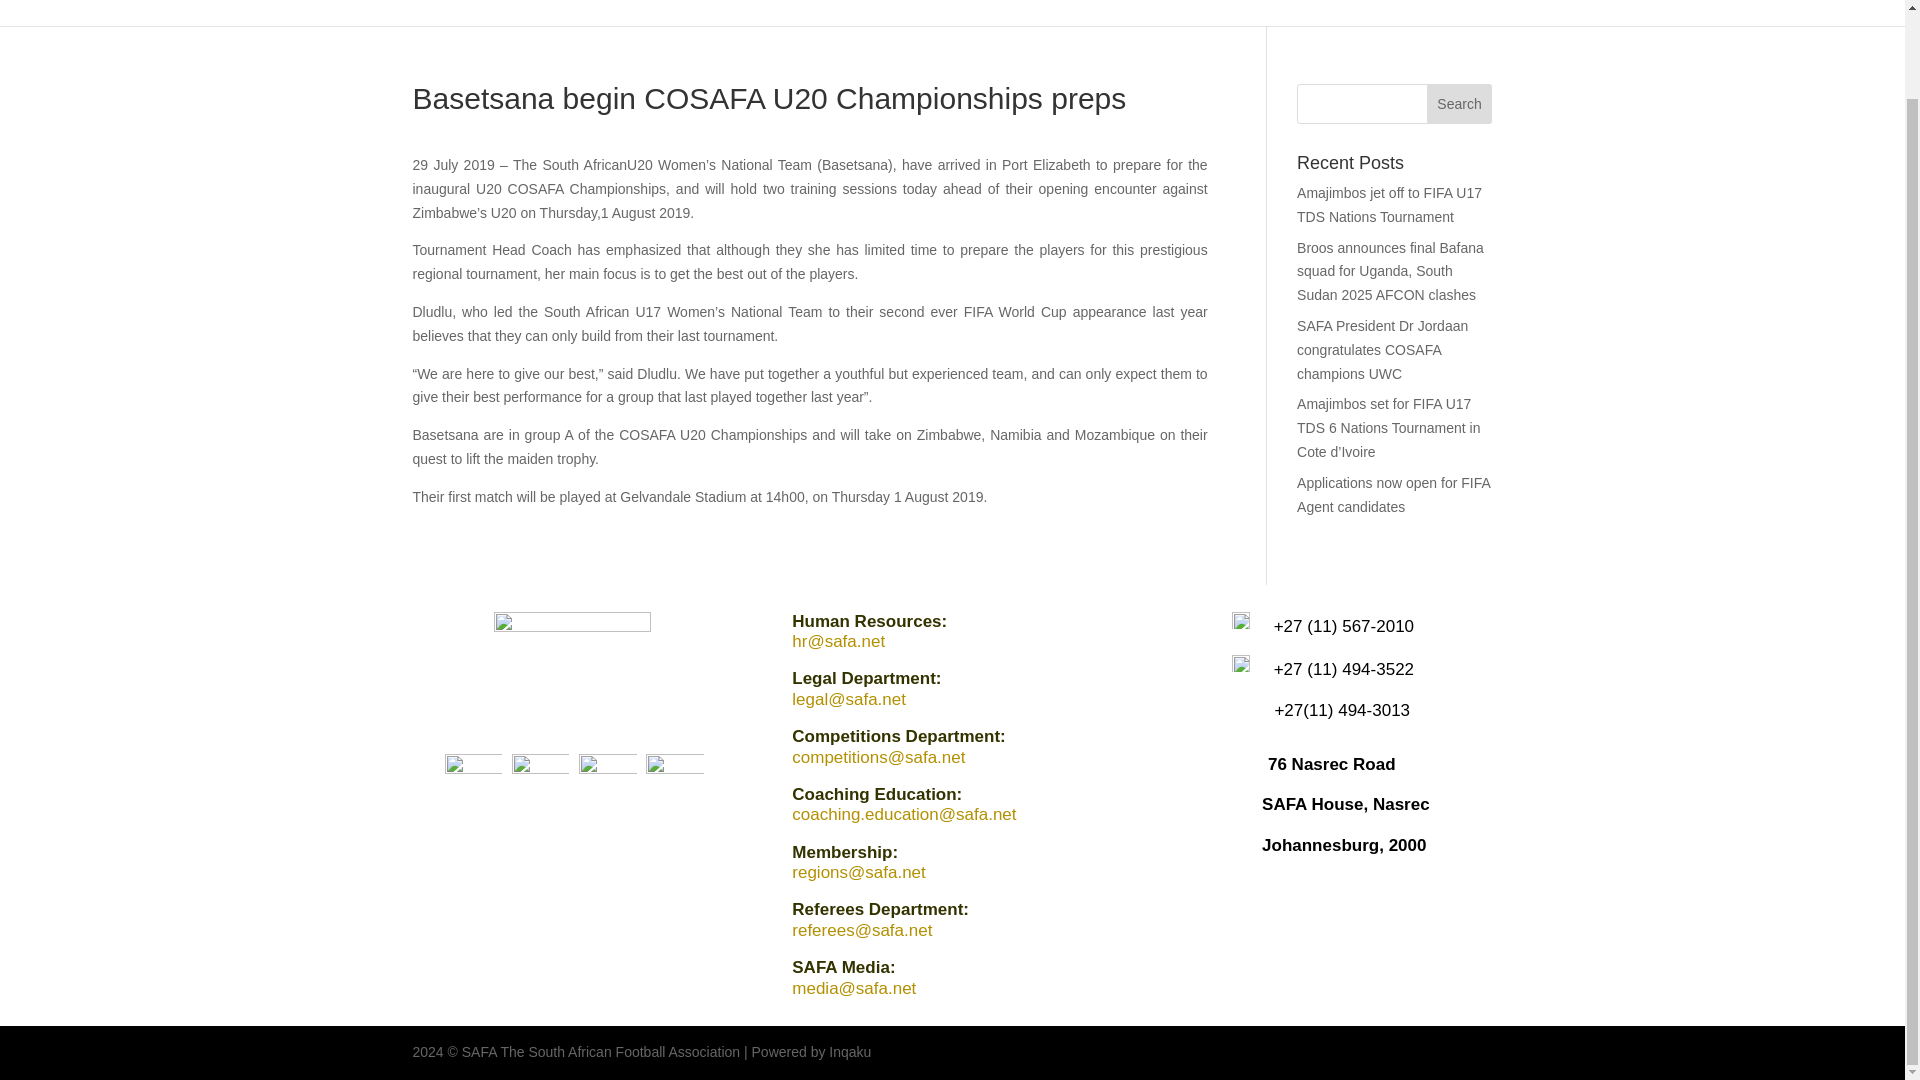 This screenshot has height=1080, width=1920. I want to click on 76 Nasrec Road, so click(1331, 764).